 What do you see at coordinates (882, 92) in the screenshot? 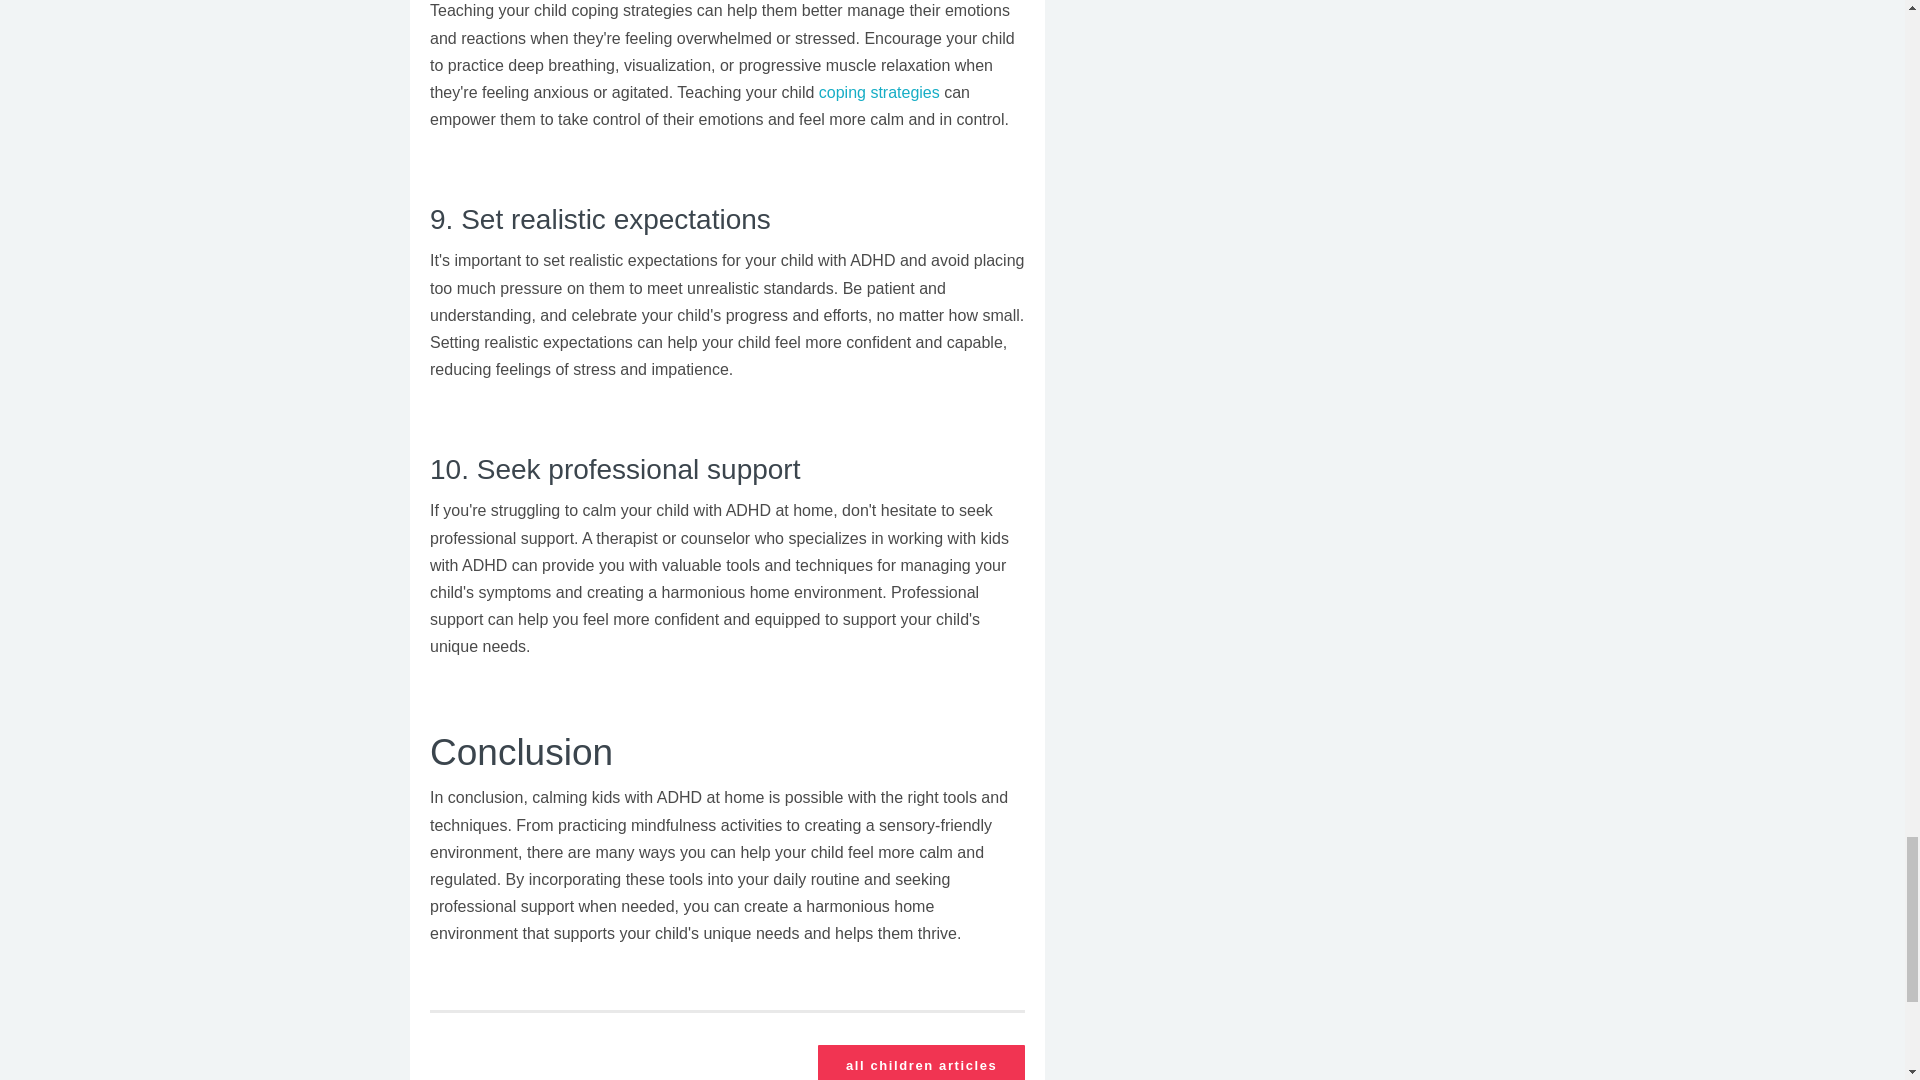
I see `coping strategies` at bounding box center [882, 92].